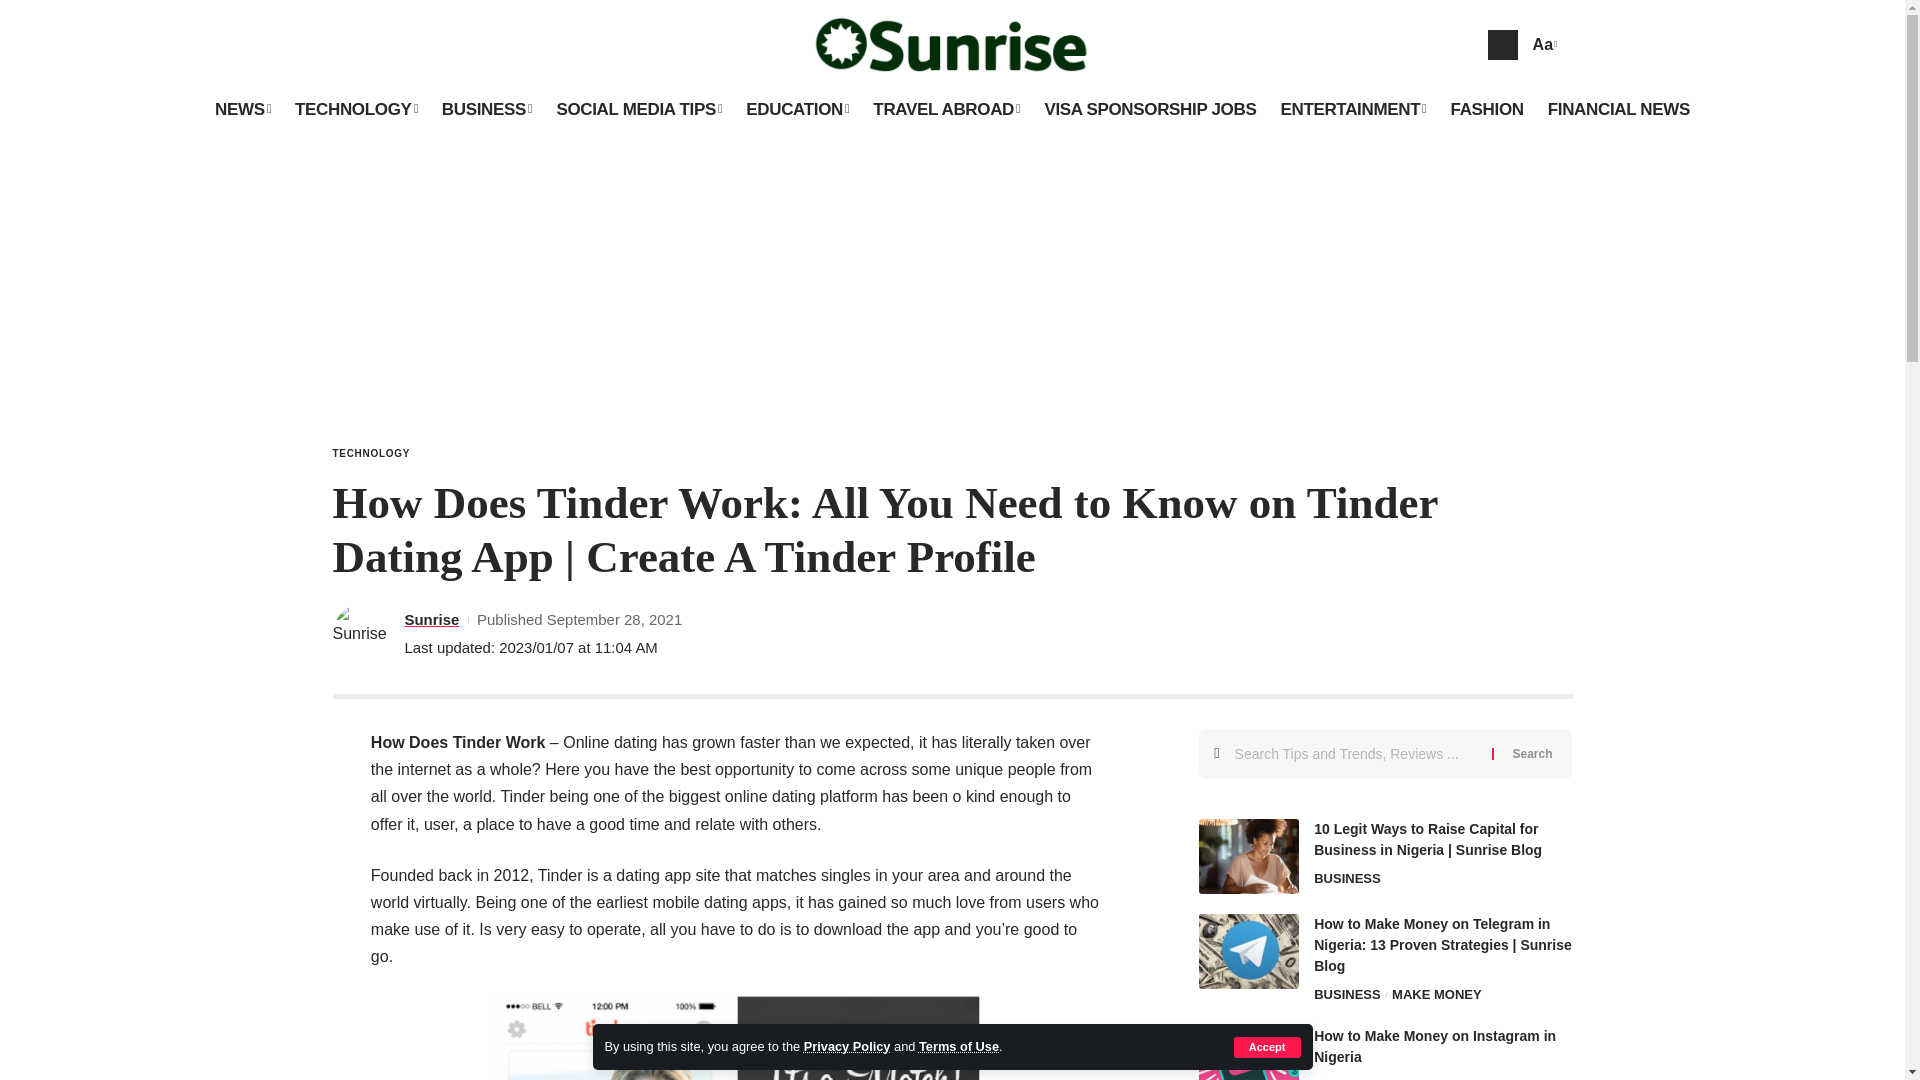  What do you see at coordinates (1268, 1047) in the screenshot?
I see `Accept` at bounding box center [1268, 1047].